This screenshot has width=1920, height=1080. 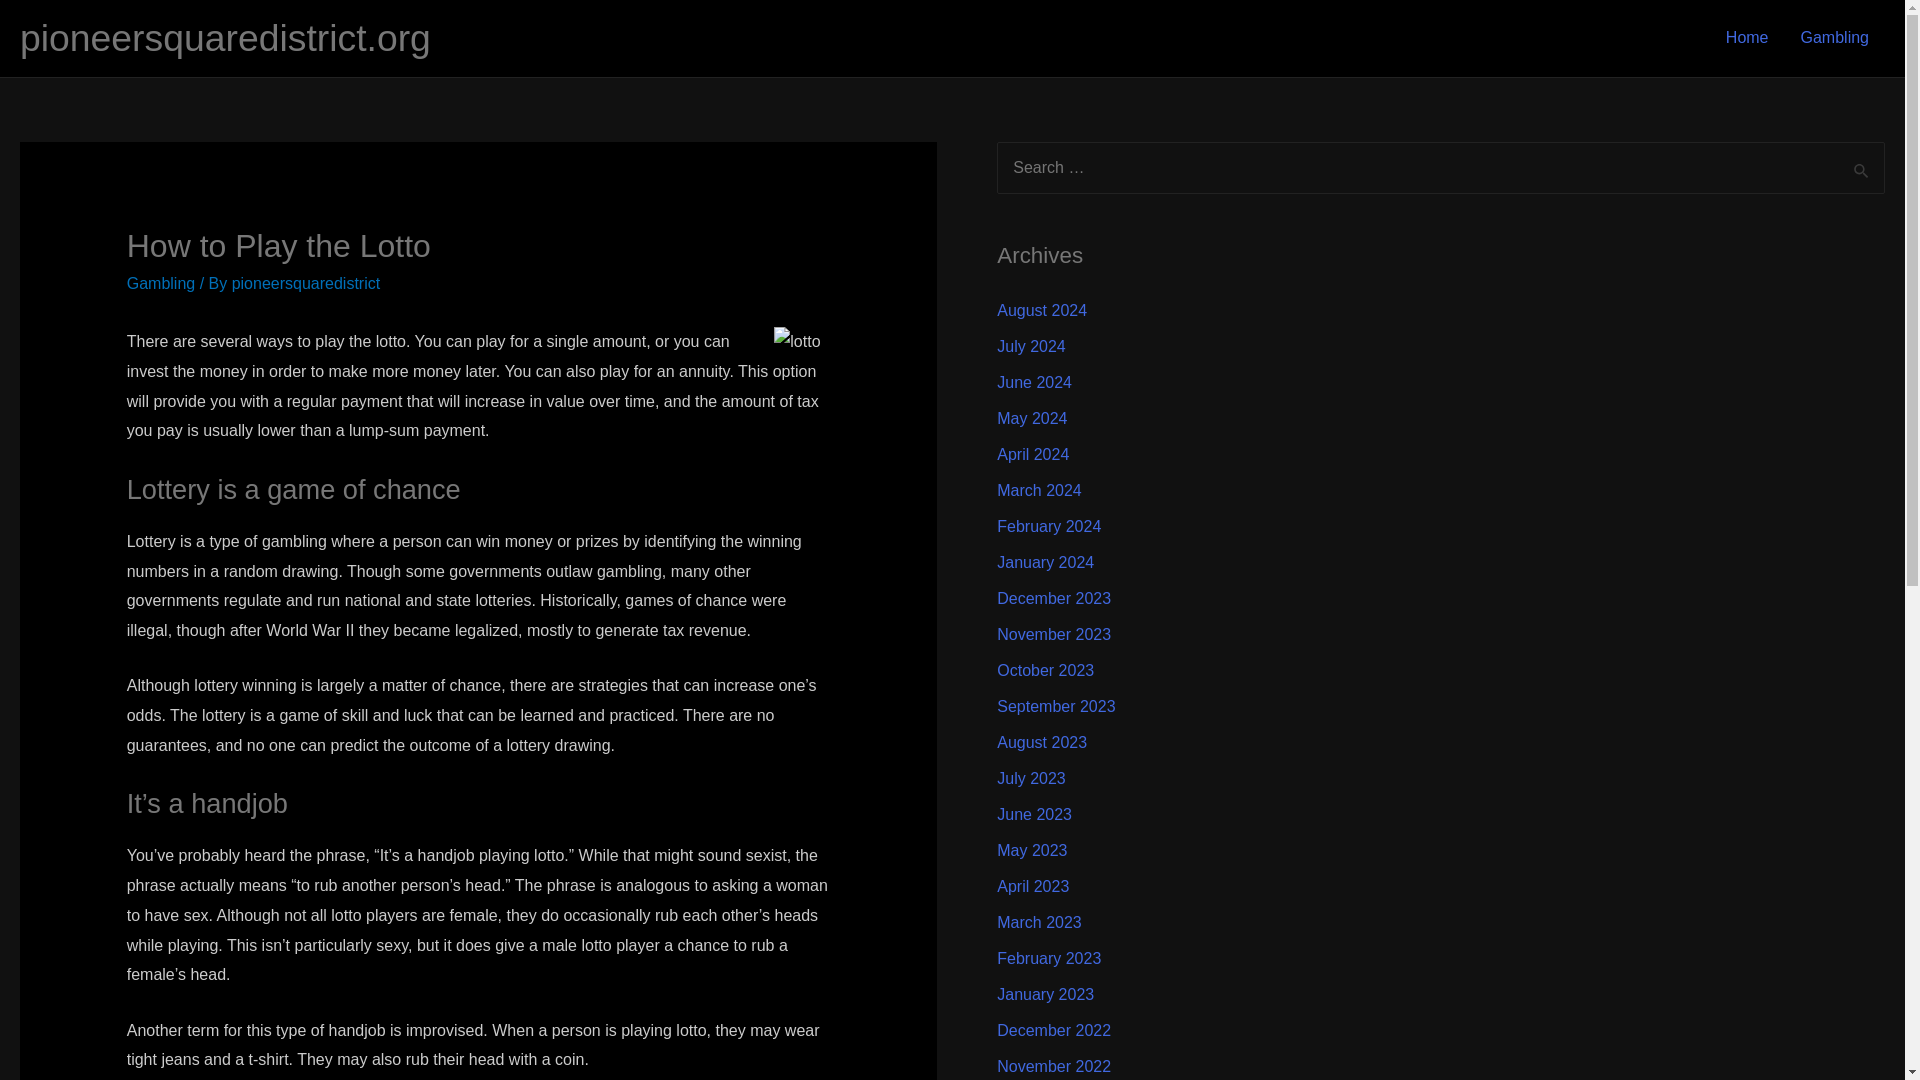 I want to click on June 2023, so click(x=1034, y=814).